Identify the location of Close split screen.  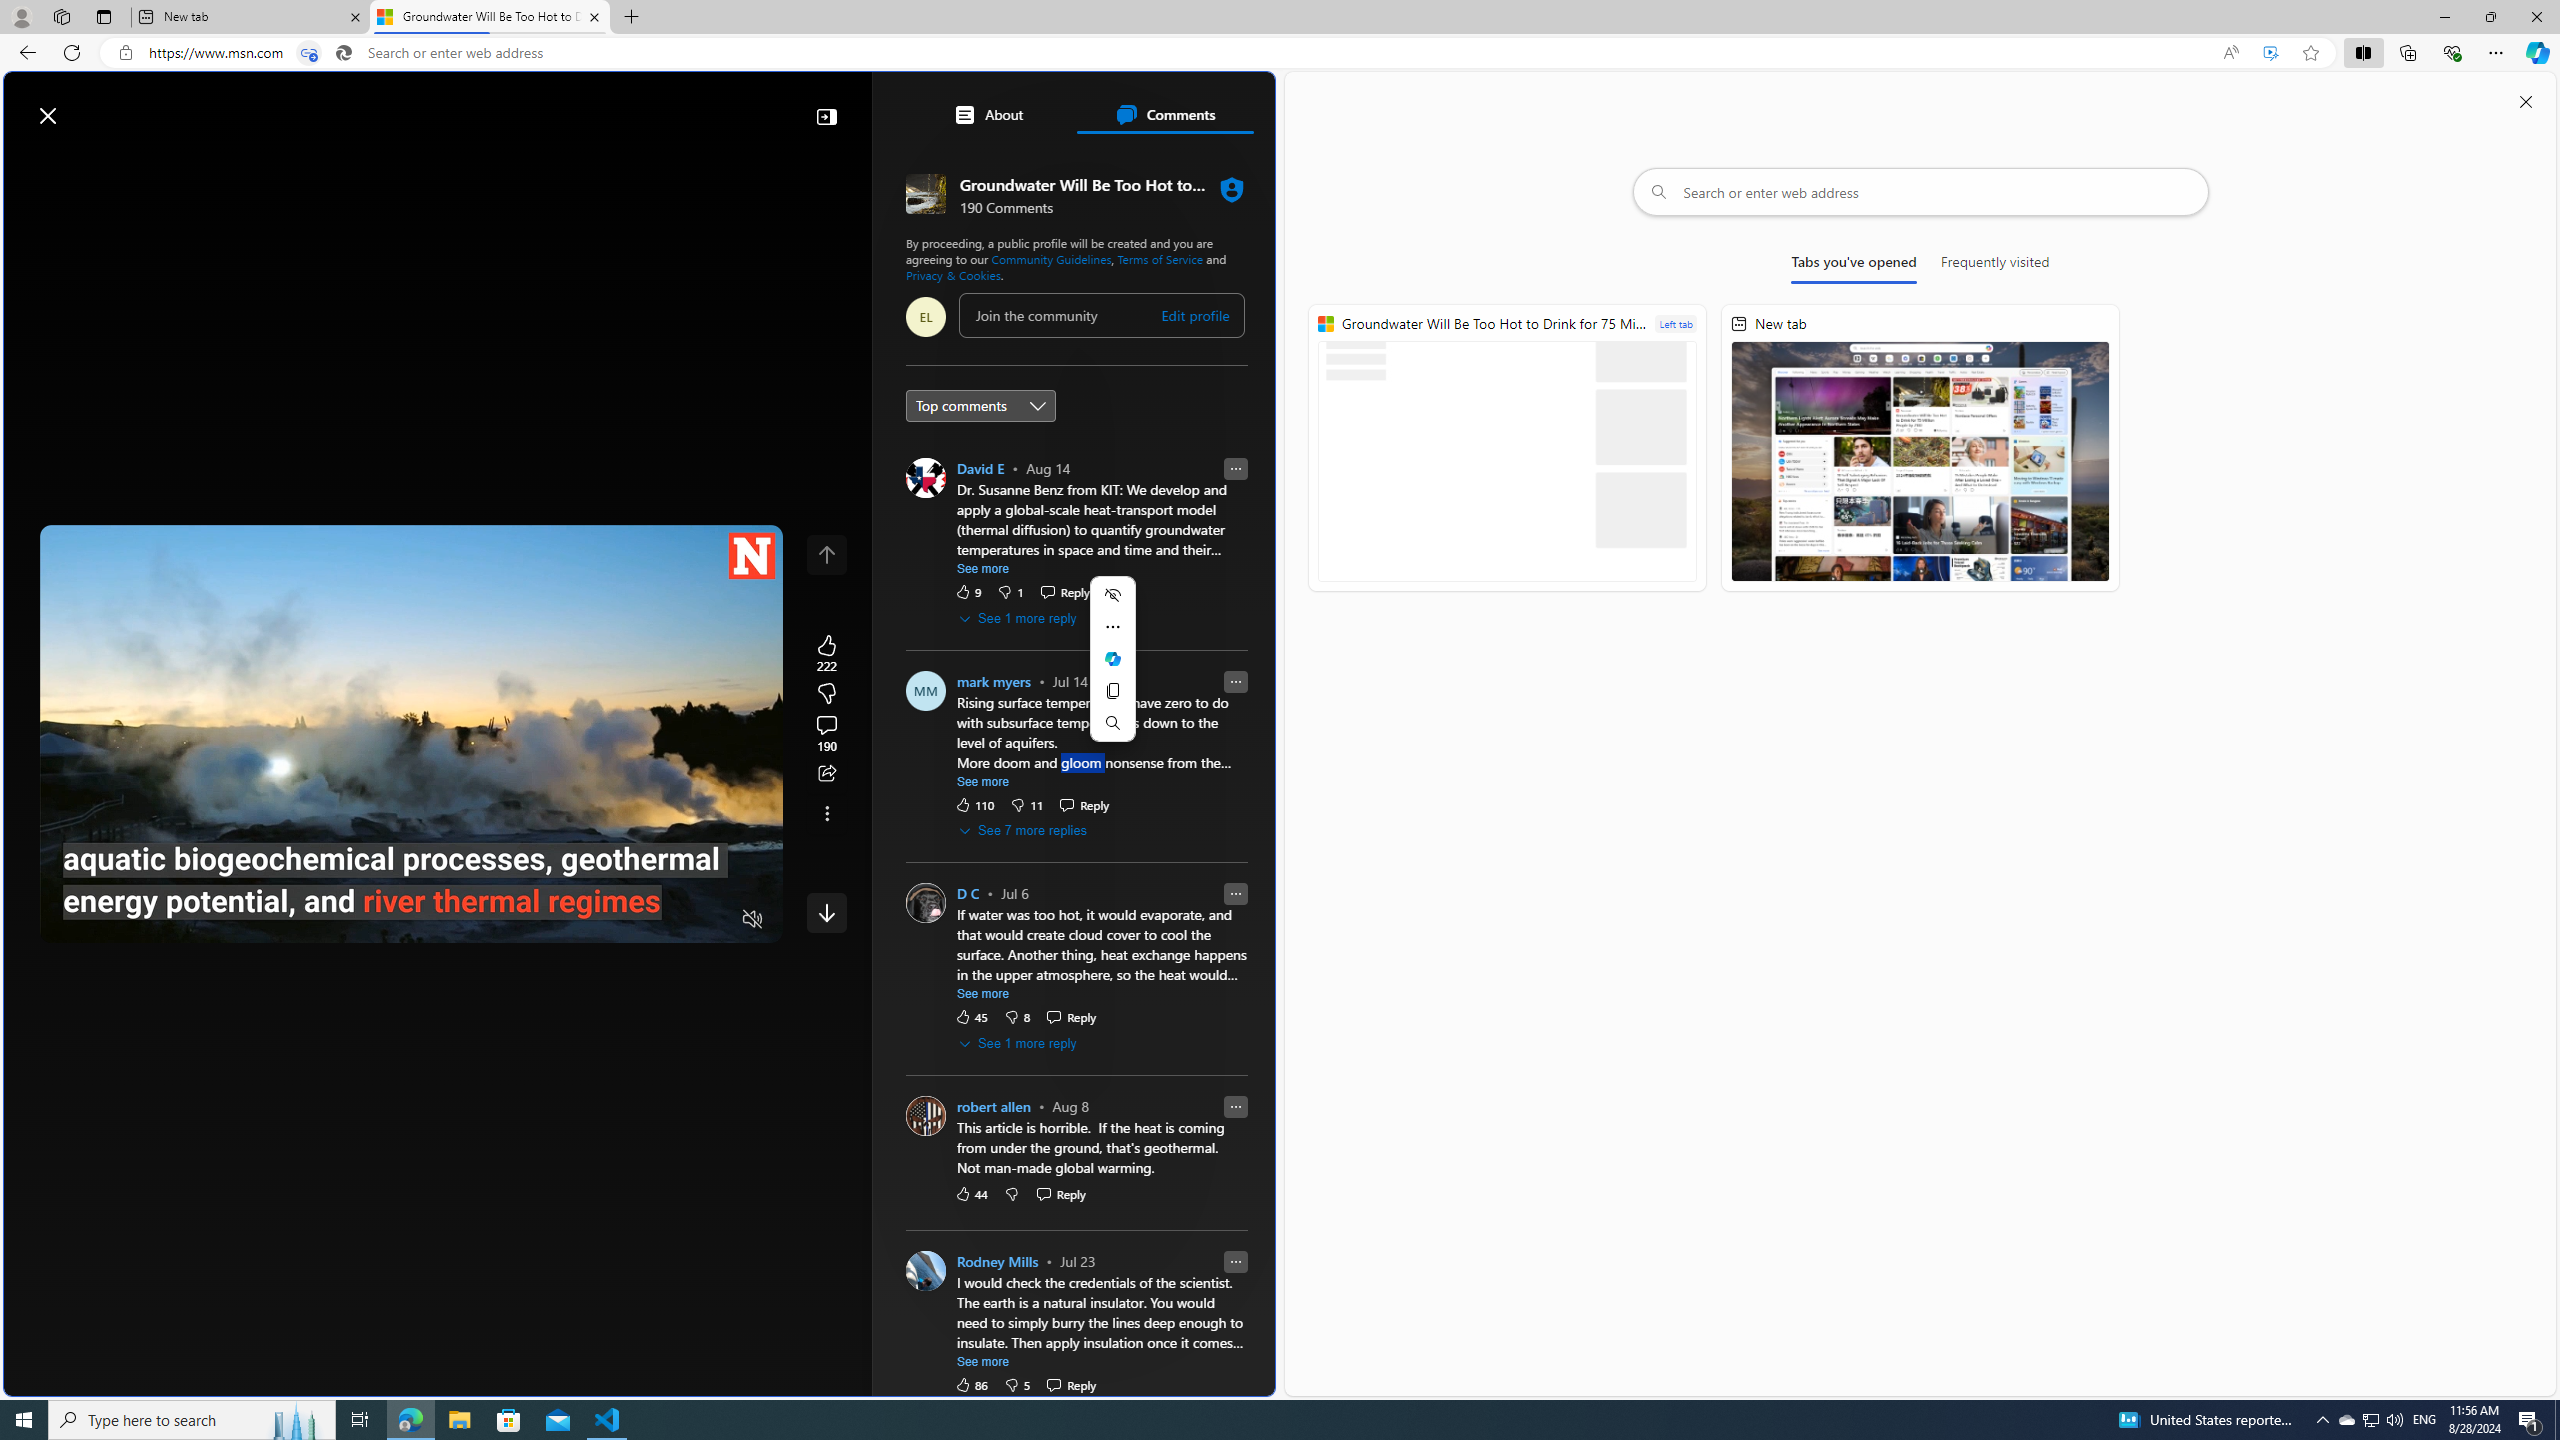
(2526, 101).